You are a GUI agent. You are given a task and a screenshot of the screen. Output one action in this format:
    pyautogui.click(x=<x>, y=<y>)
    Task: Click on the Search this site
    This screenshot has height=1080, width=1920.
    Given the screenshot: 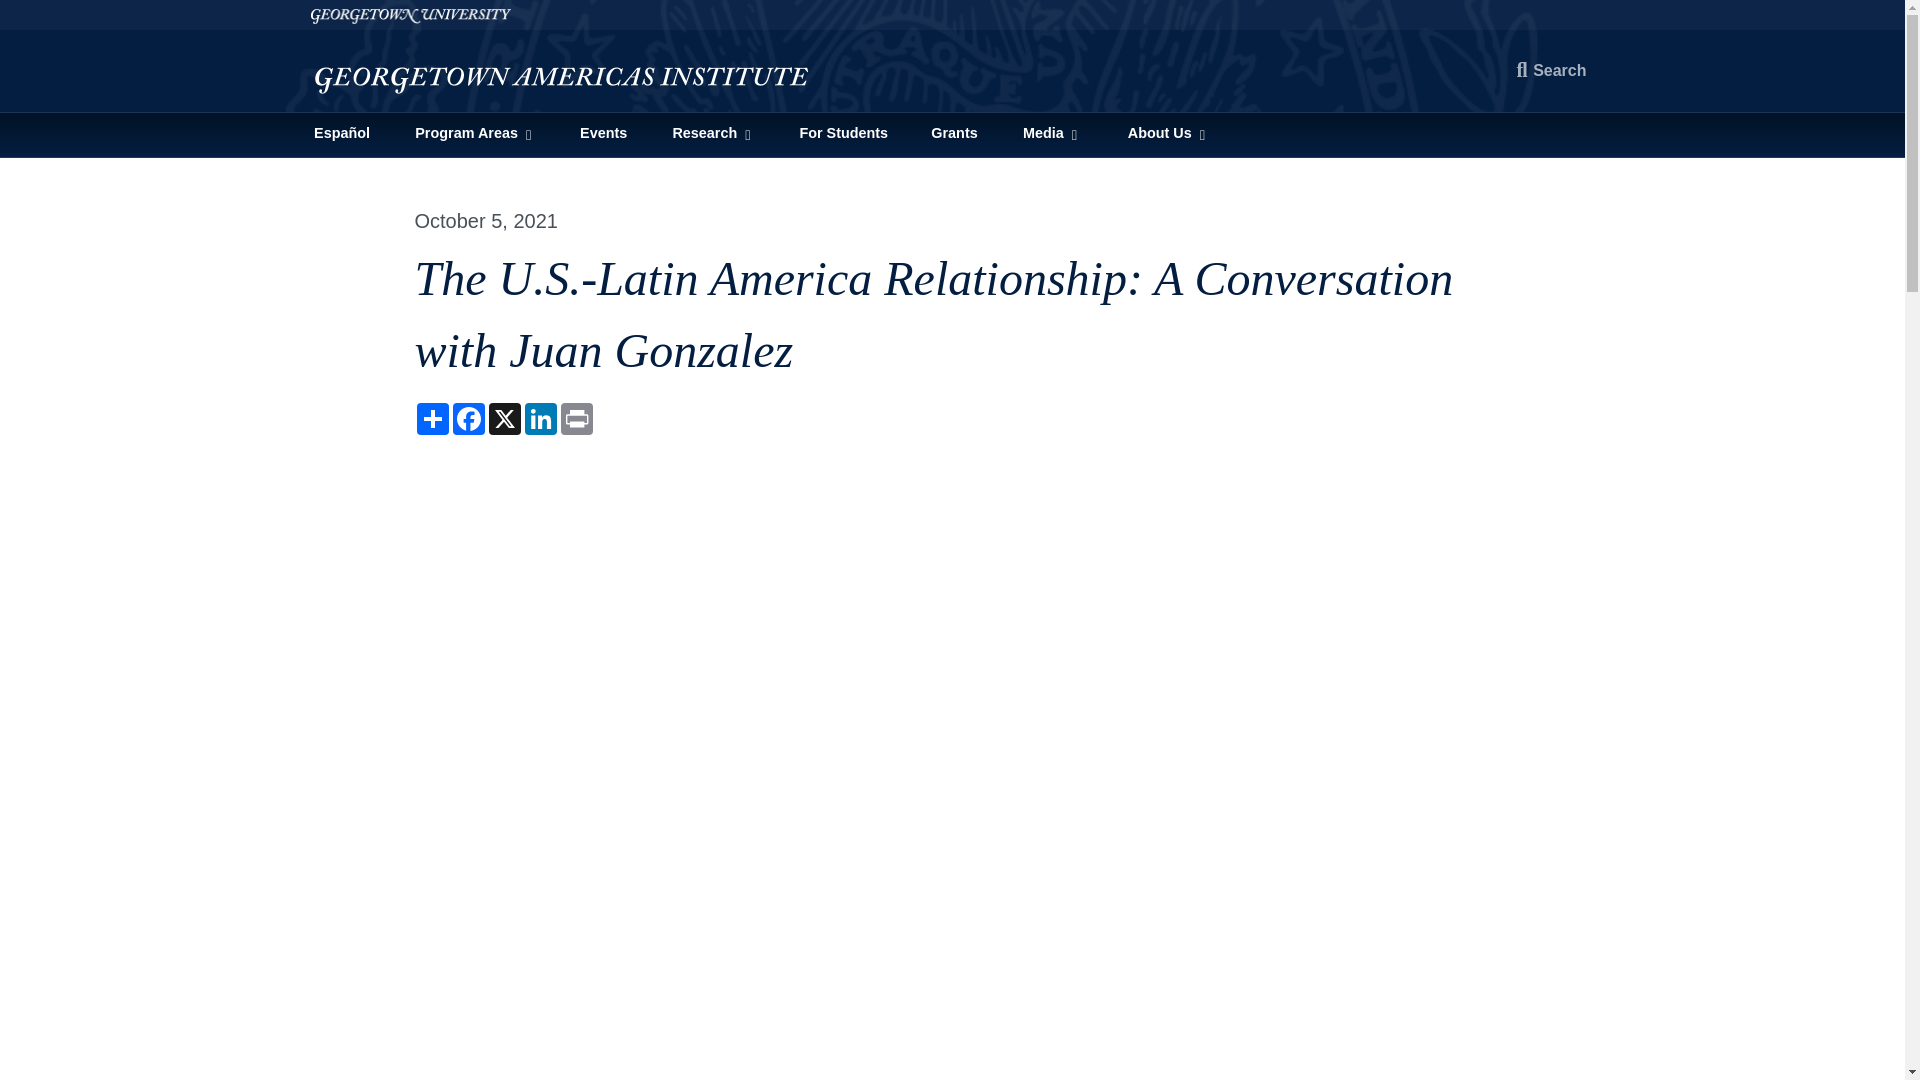 What is the action you would take?
    pyautogui.click(x=1552, y=70)
    